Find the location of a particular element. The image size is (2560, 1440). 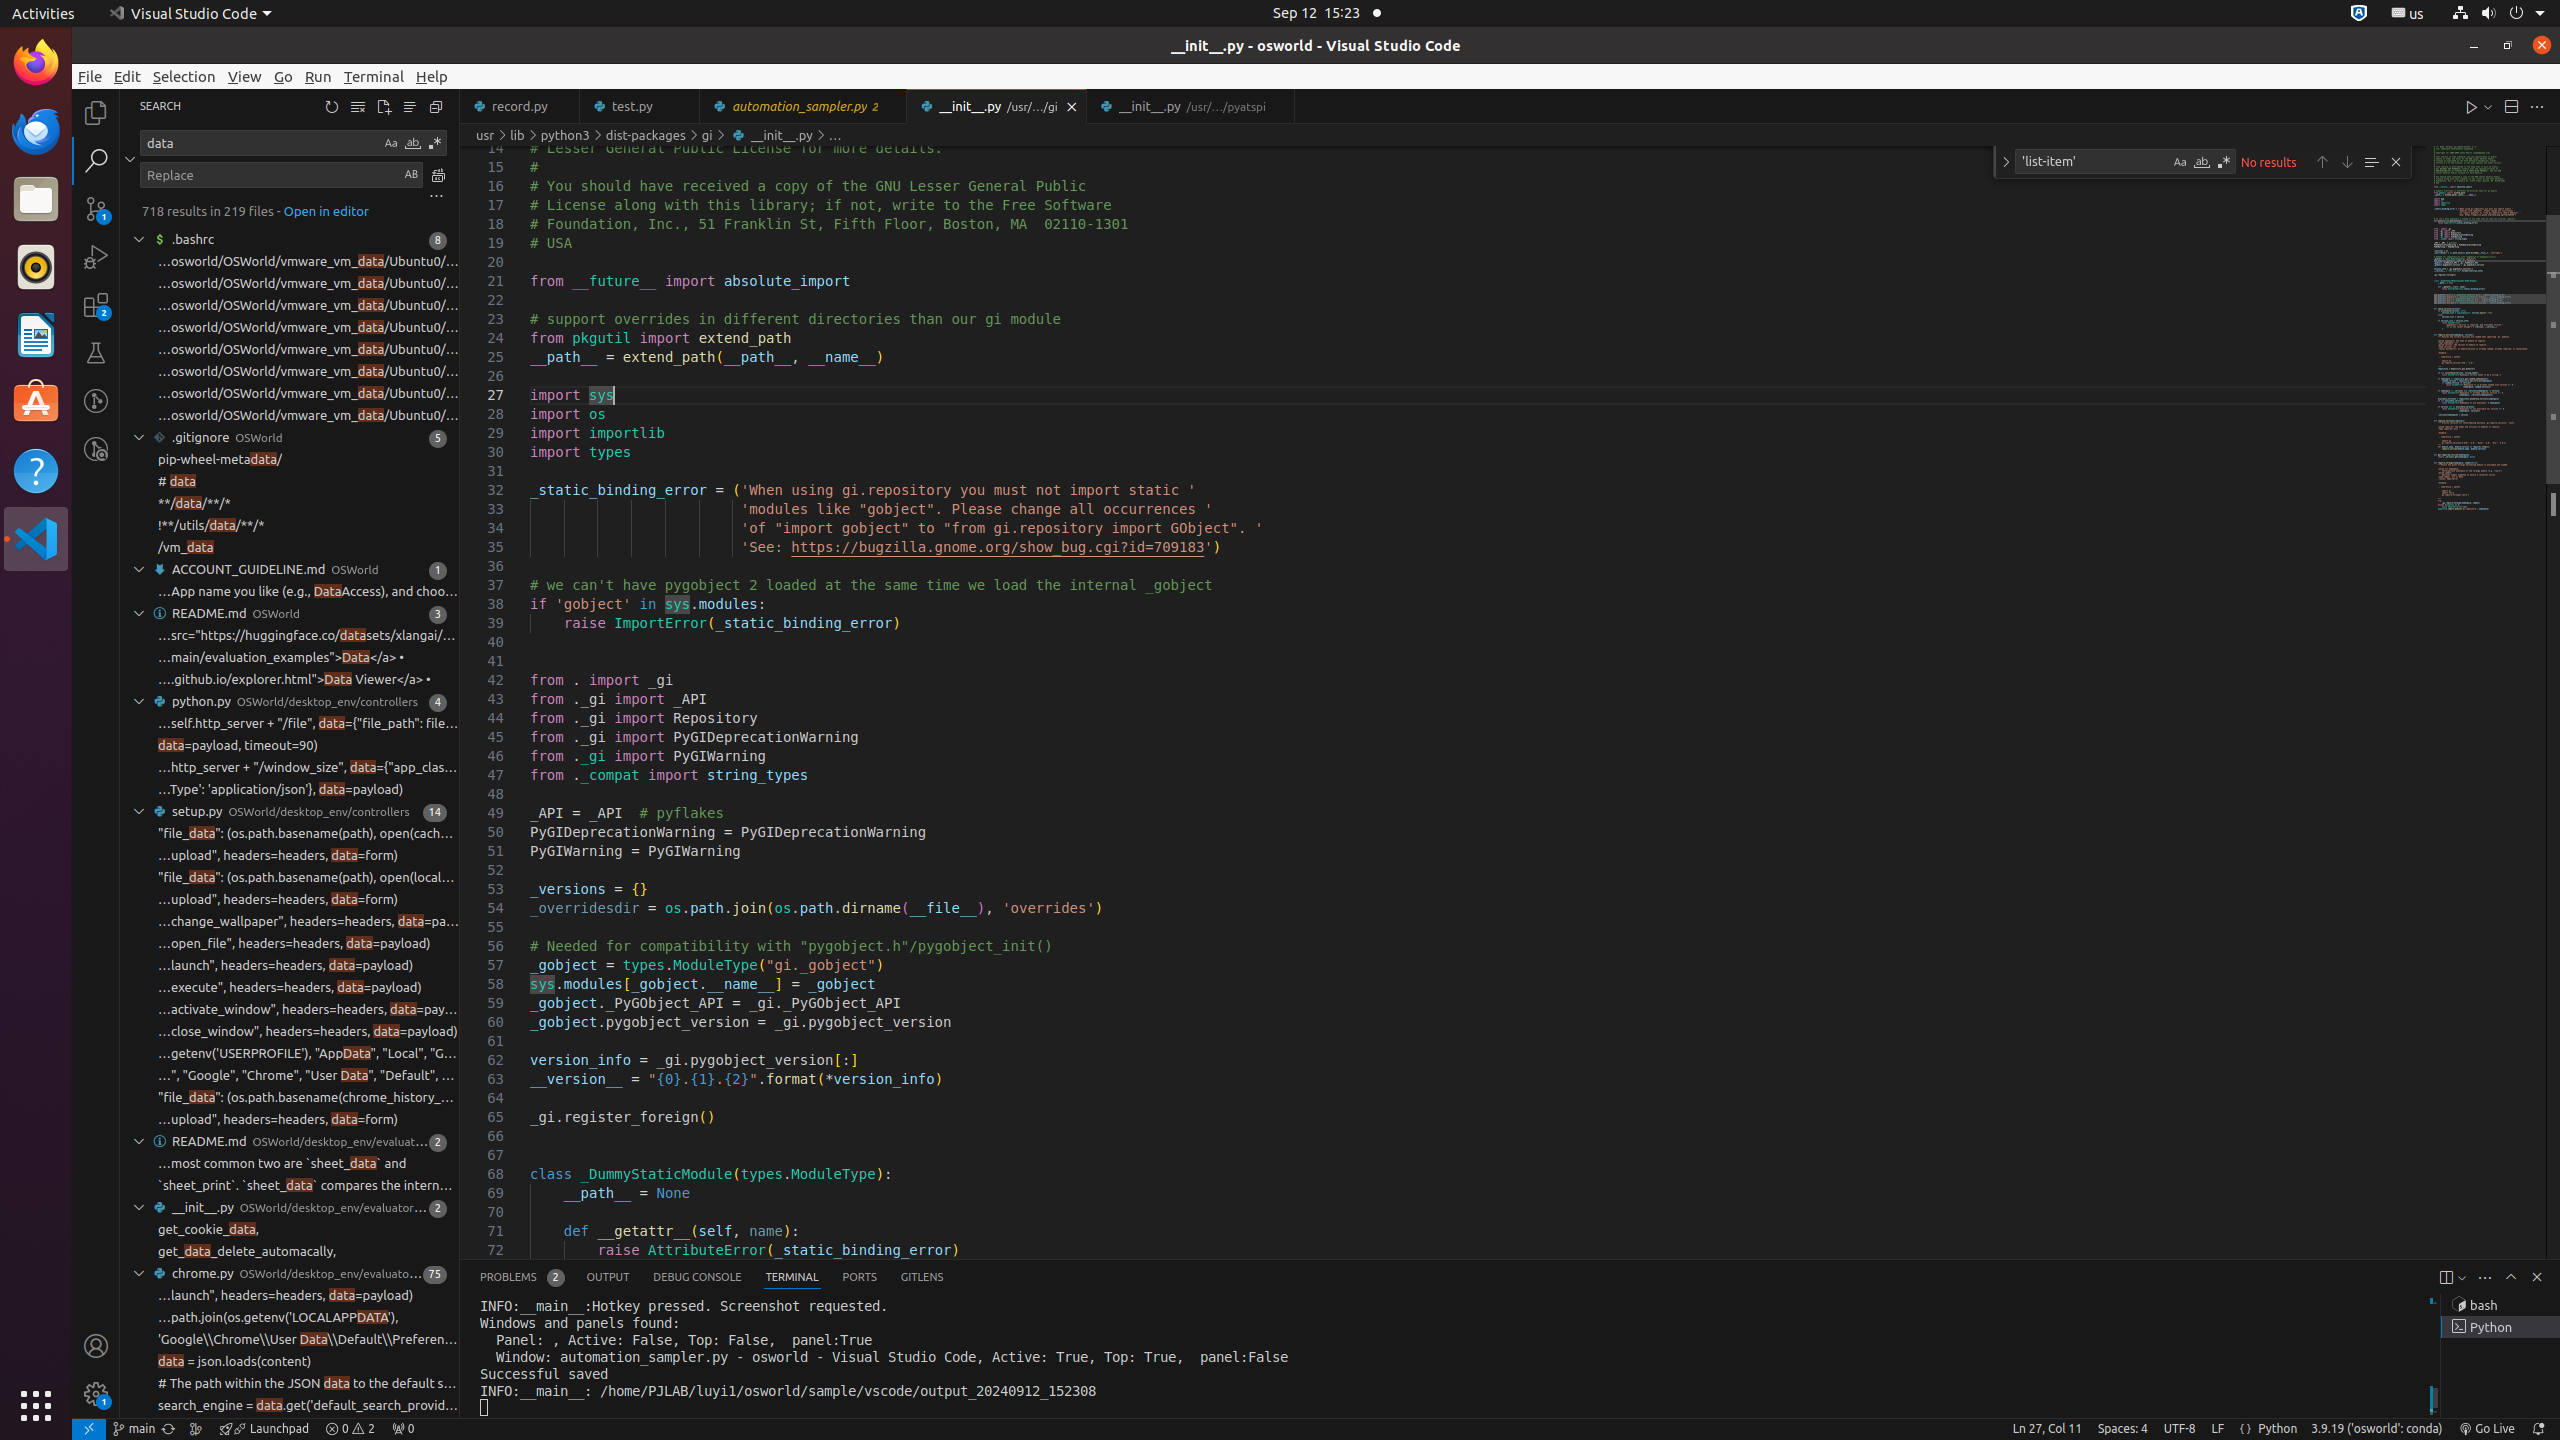

Previous Match (Shift+Enter) is located at coordinates (2322, 162).